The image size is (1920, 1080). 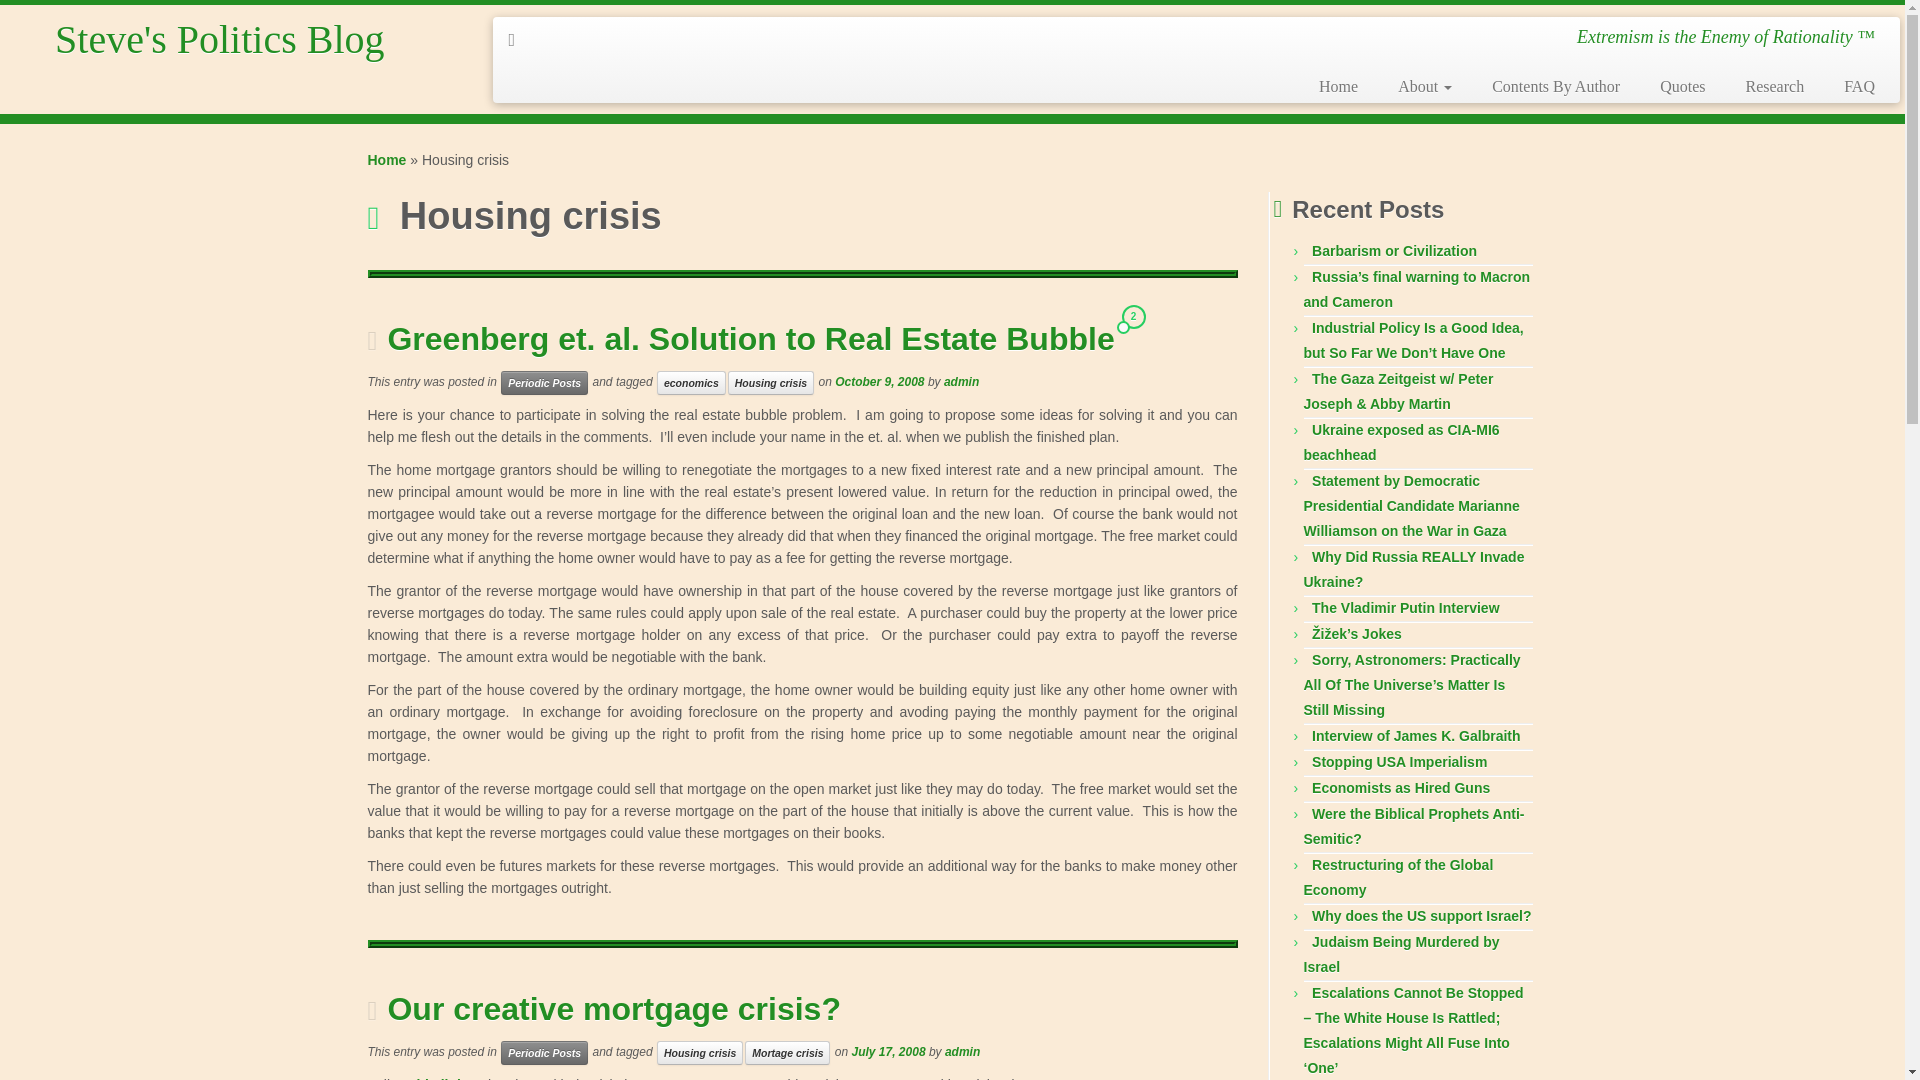 I want to click on Why Did Russia REALLY Invade Ukraine?, so click(x=1414, y=568).